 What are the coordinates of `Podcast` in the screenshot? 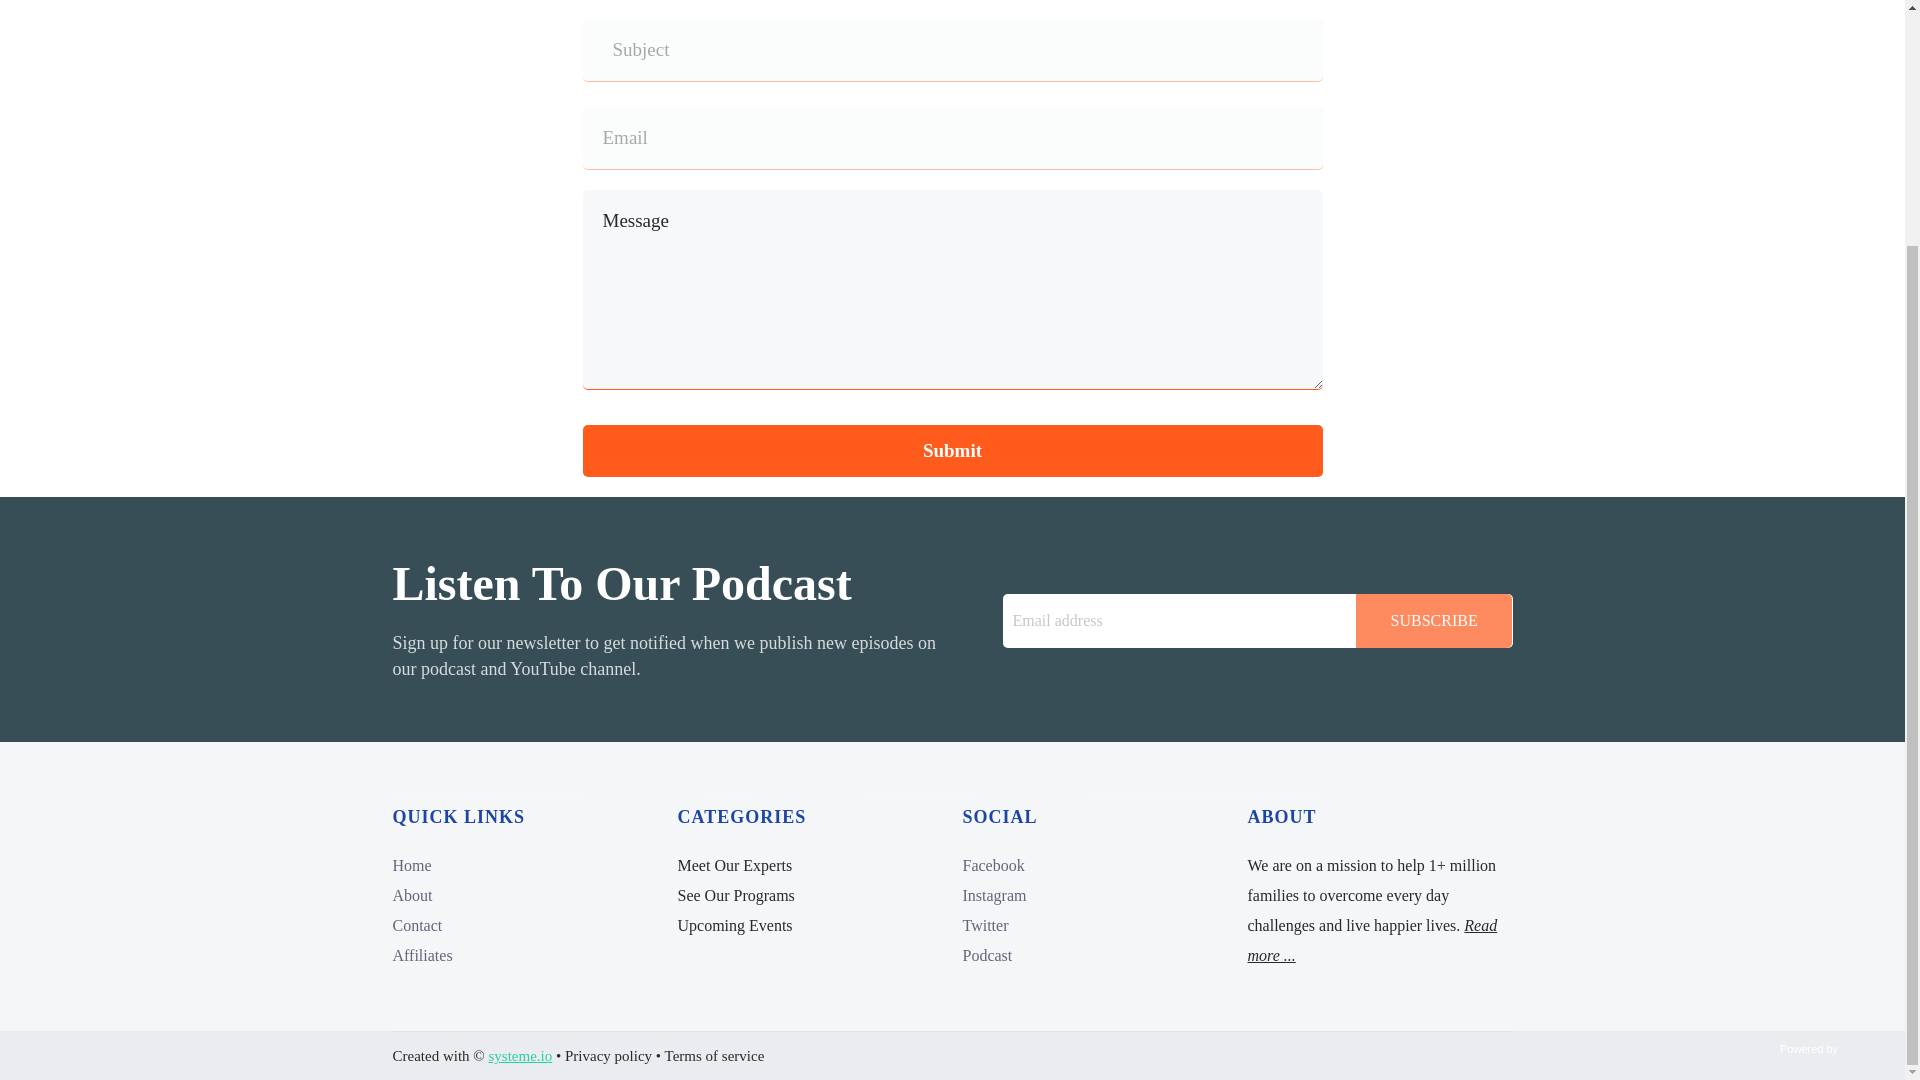 It's located at (986, 956).